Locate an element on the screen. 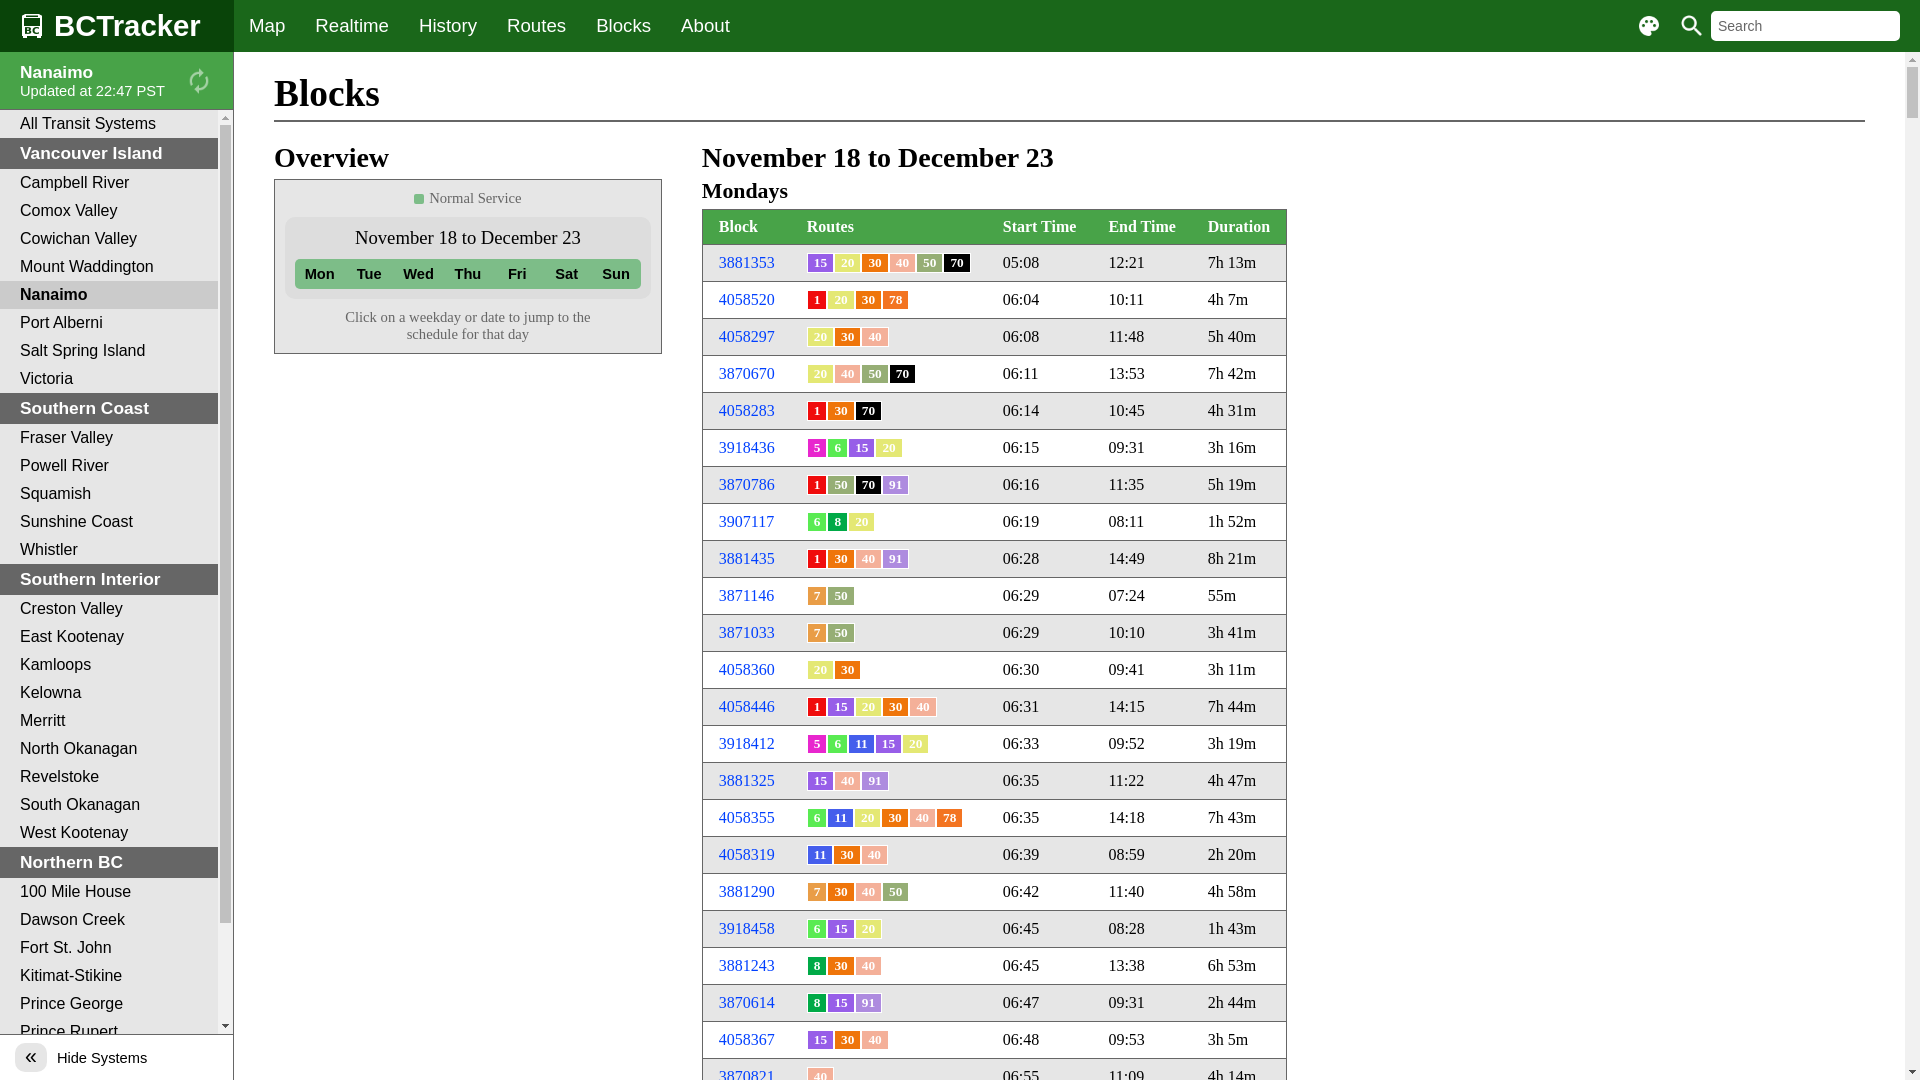  15 is located at coordinates (840, 929).